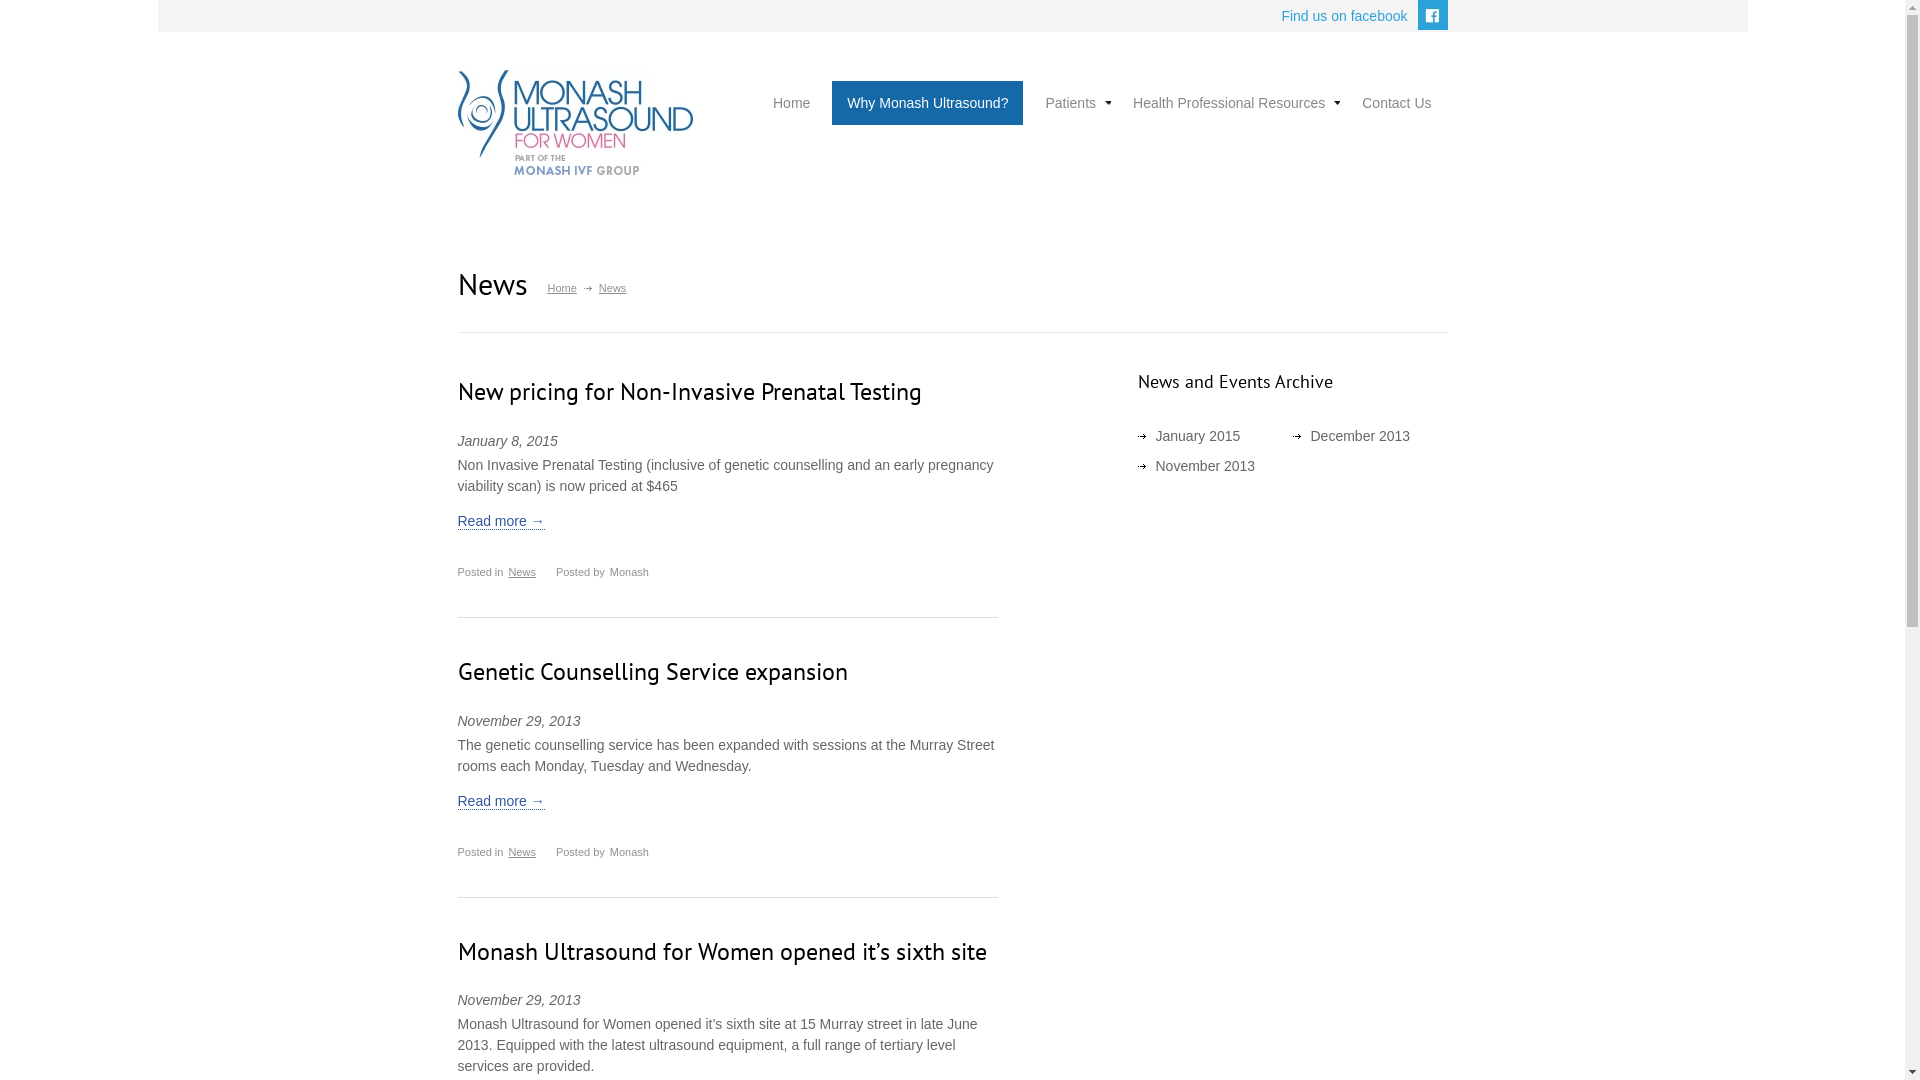  I want to click on December 2013, so click(1360, 436).